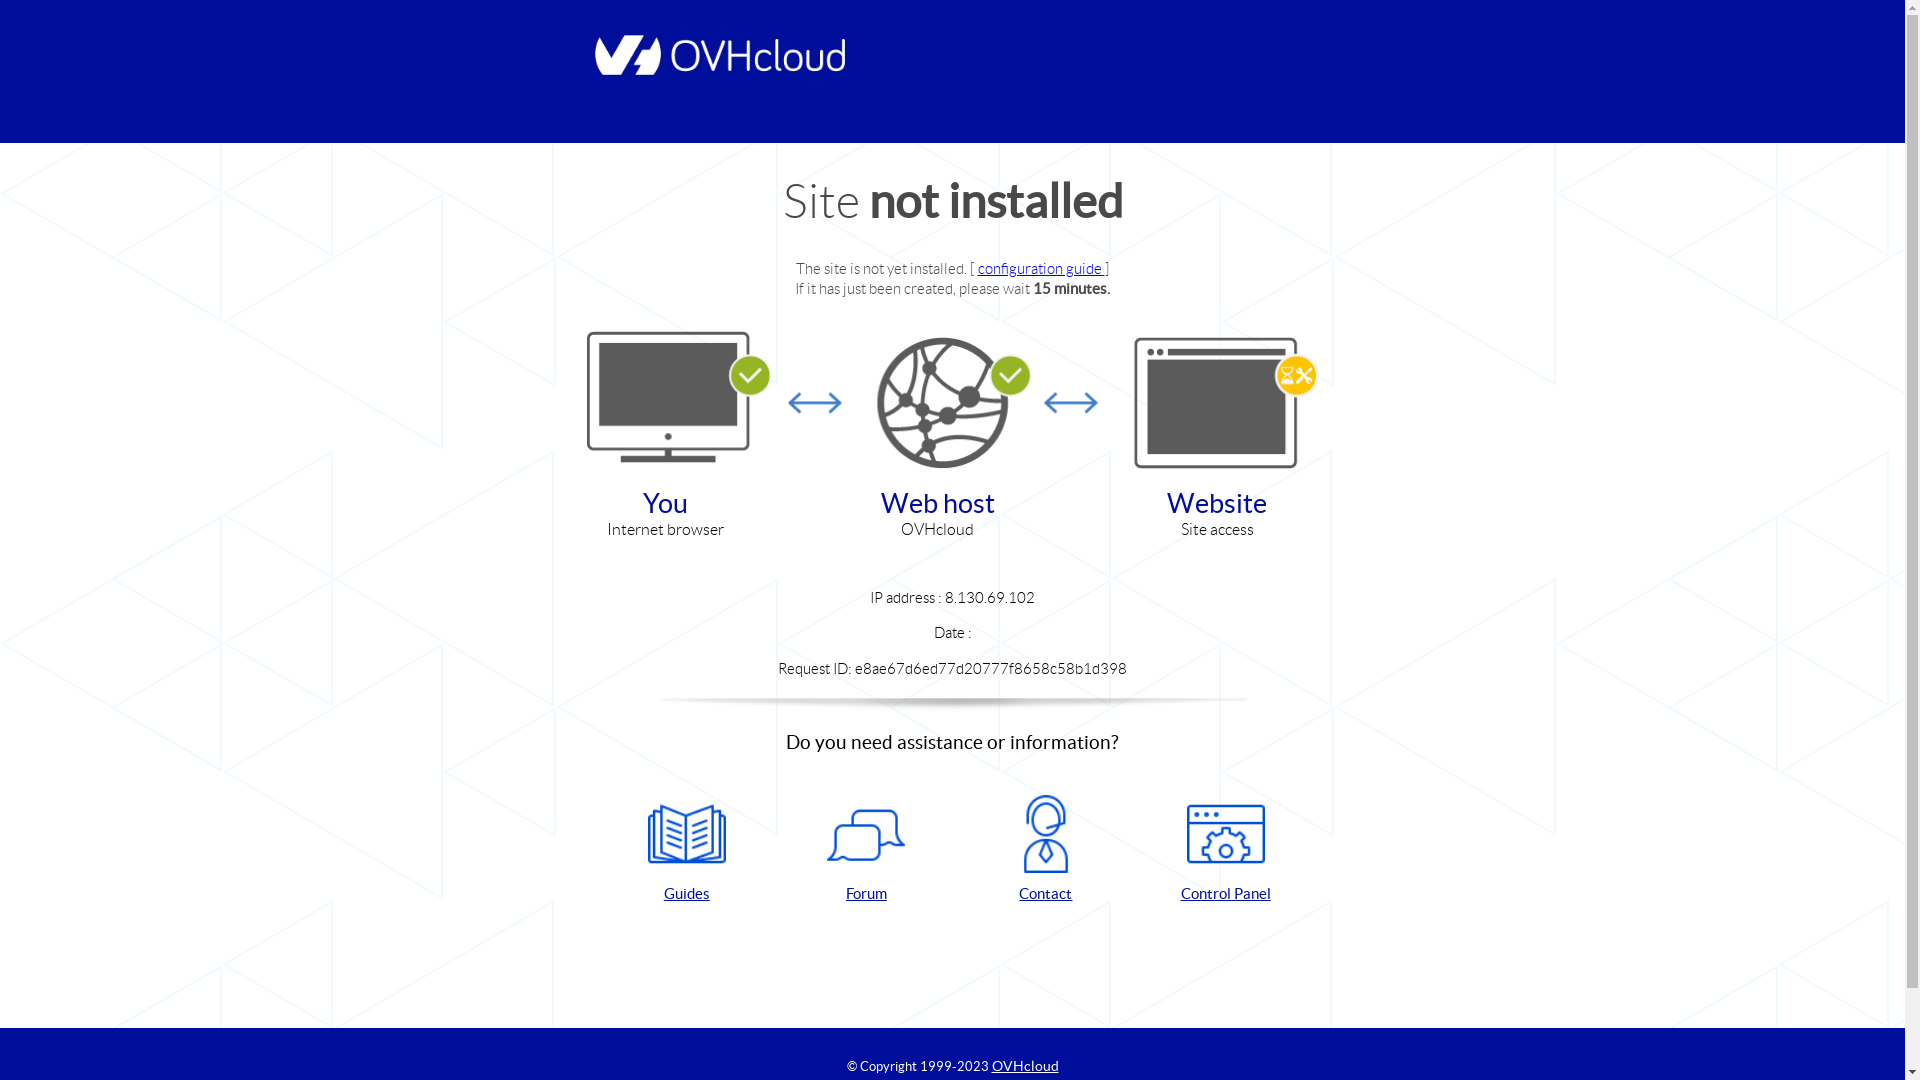 The height and width of the screenshot is (1080, 1920). What do you see at coordinates (1226, 850) in the screenshot?
I see `Control Panel` at bounding box center [1226, 850].